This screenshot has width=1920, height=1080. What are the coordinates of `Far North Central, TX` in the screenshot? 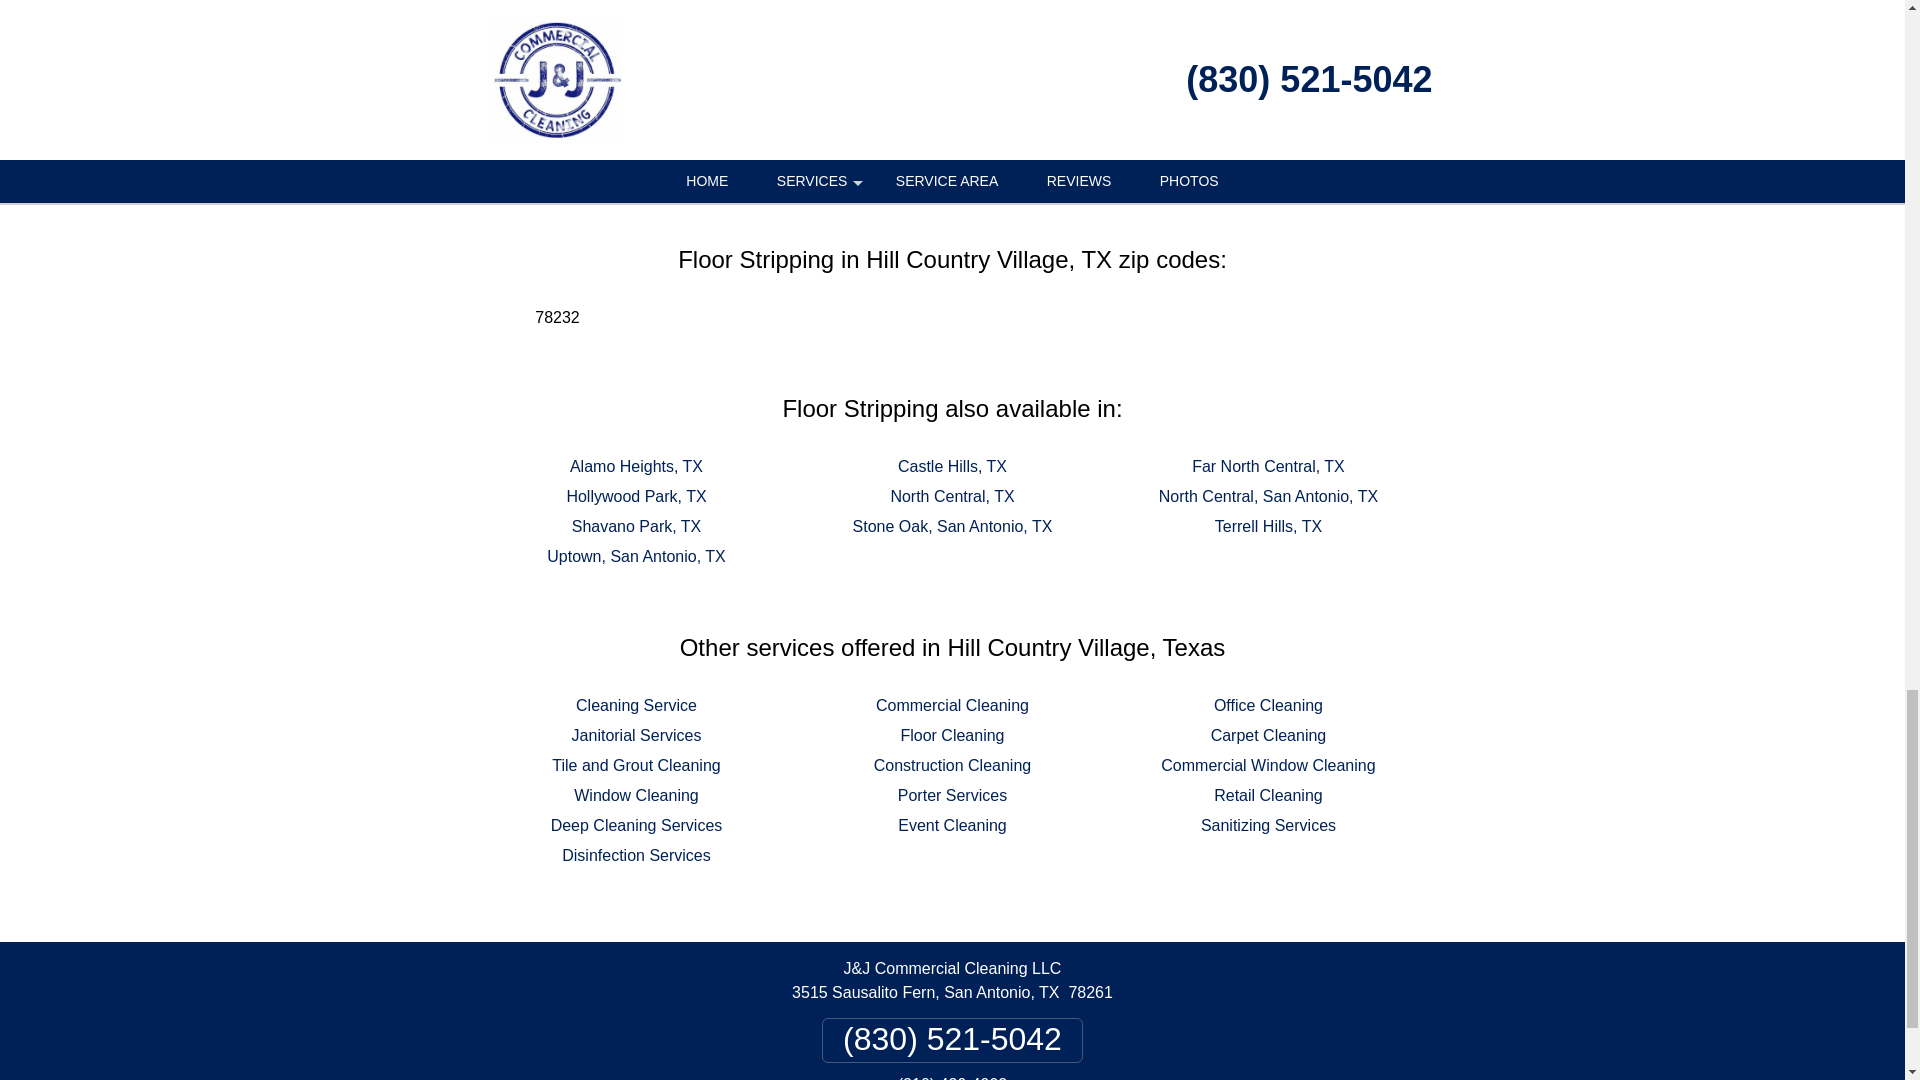 It's located at (1268, 466).